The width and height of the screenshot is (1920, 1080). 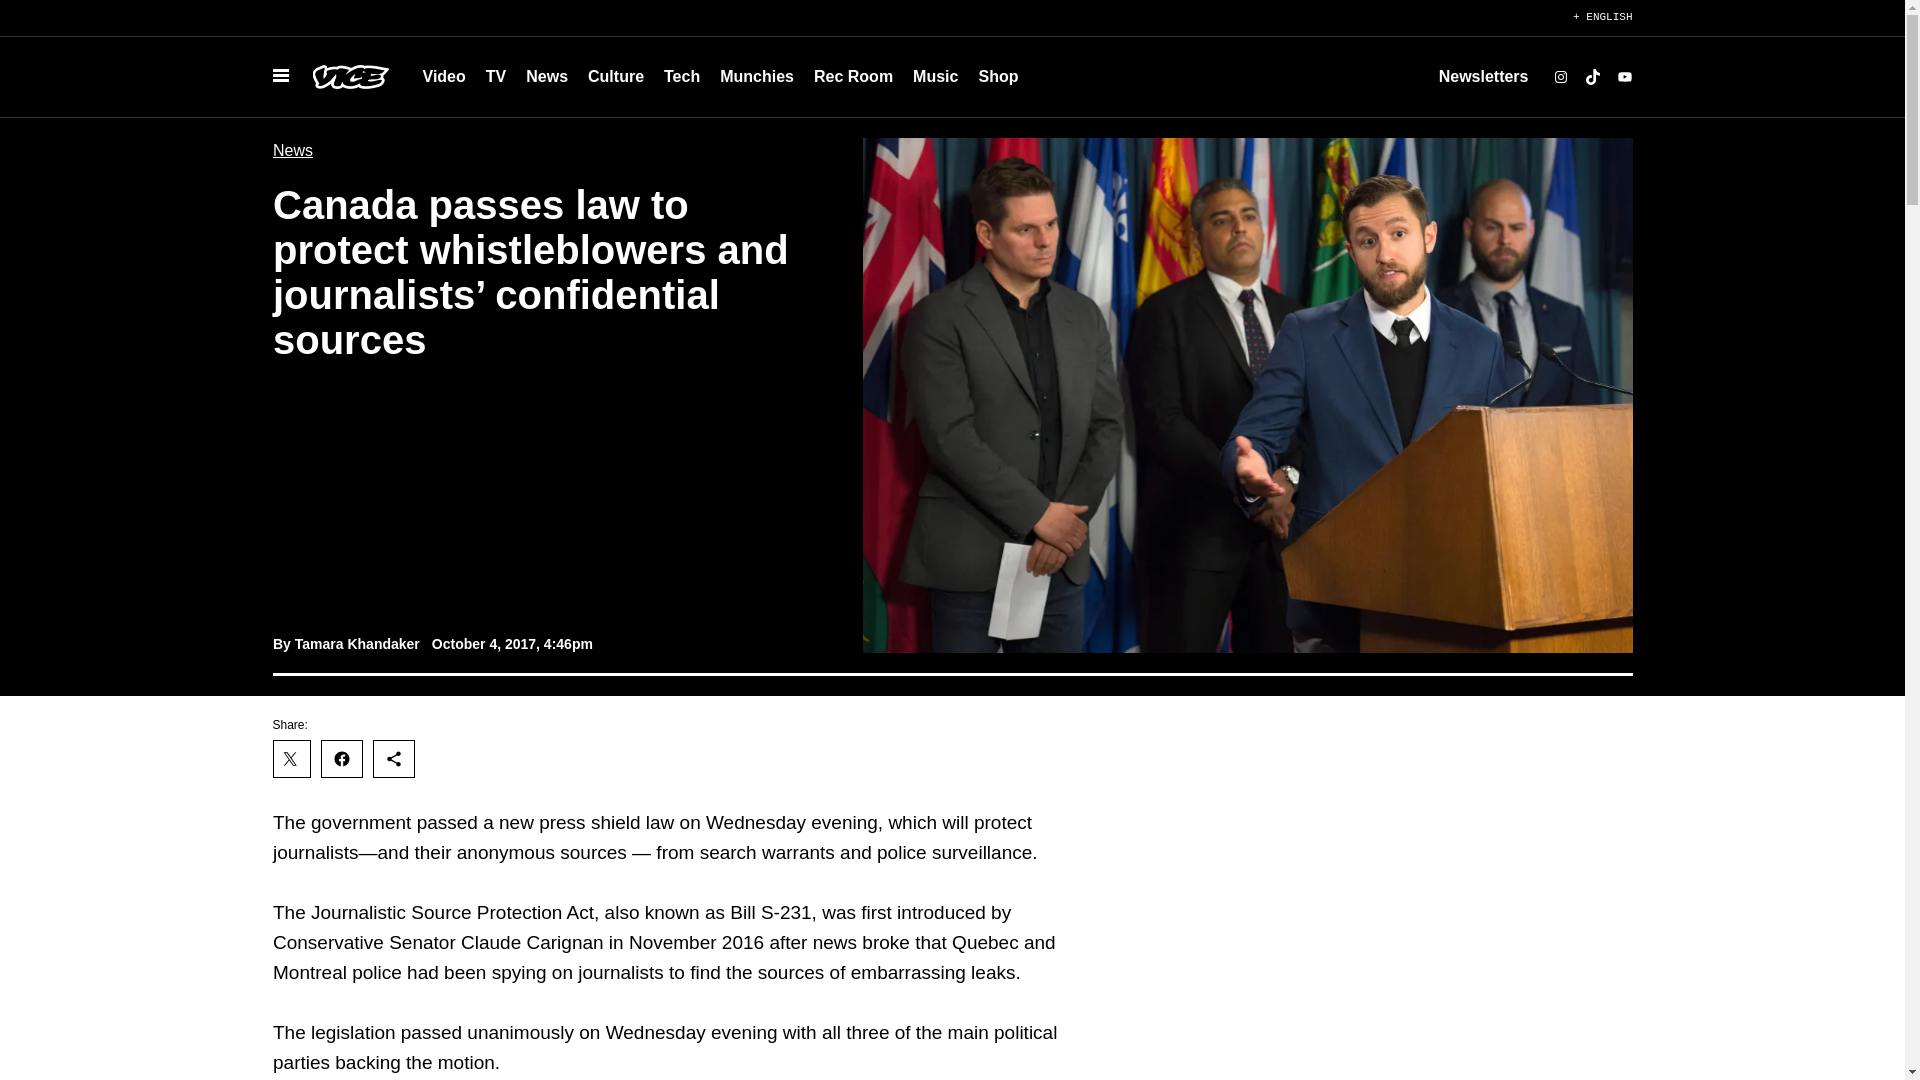 What do you see at coordinates (279, 76) in the screenshot?
I see `Open Menu` at bounding box center [279, 76].